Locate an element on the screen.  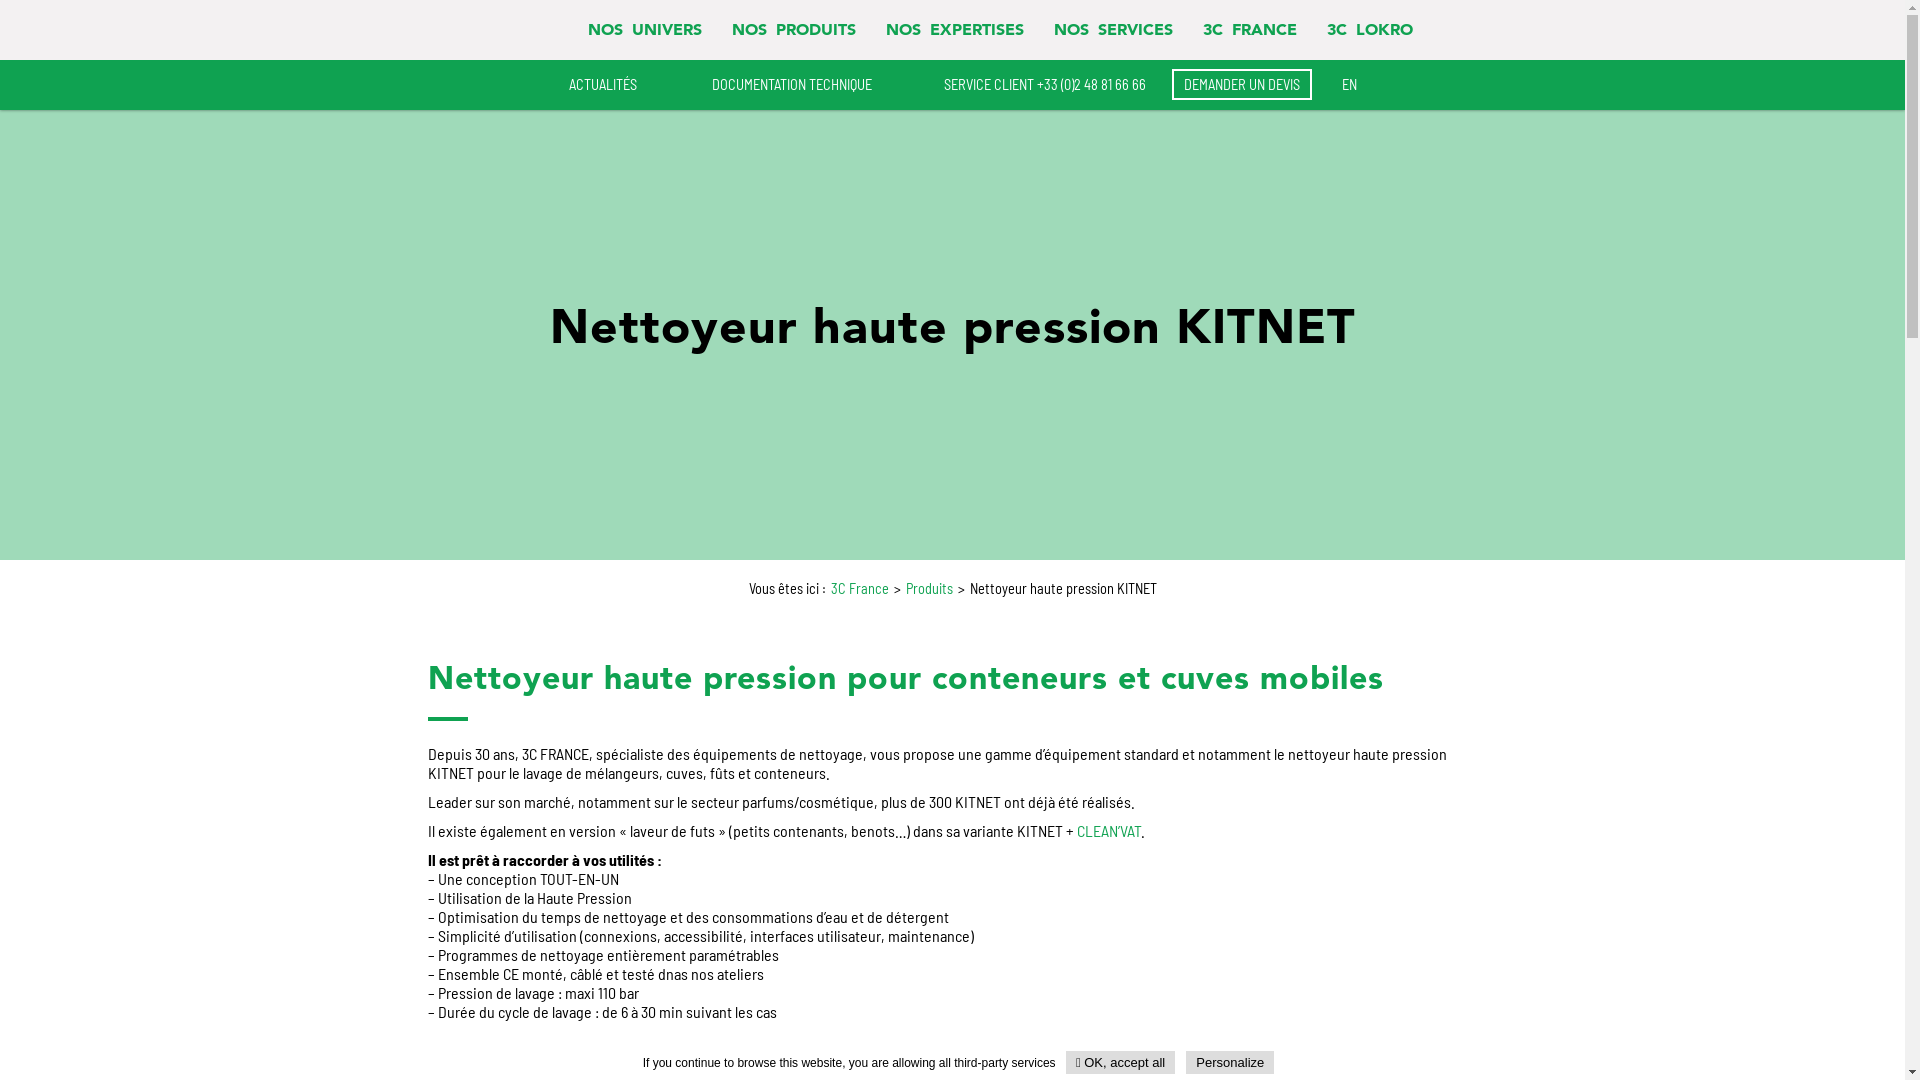
DEMANDER UN DEVIS is located at coordinates (1242, 85).